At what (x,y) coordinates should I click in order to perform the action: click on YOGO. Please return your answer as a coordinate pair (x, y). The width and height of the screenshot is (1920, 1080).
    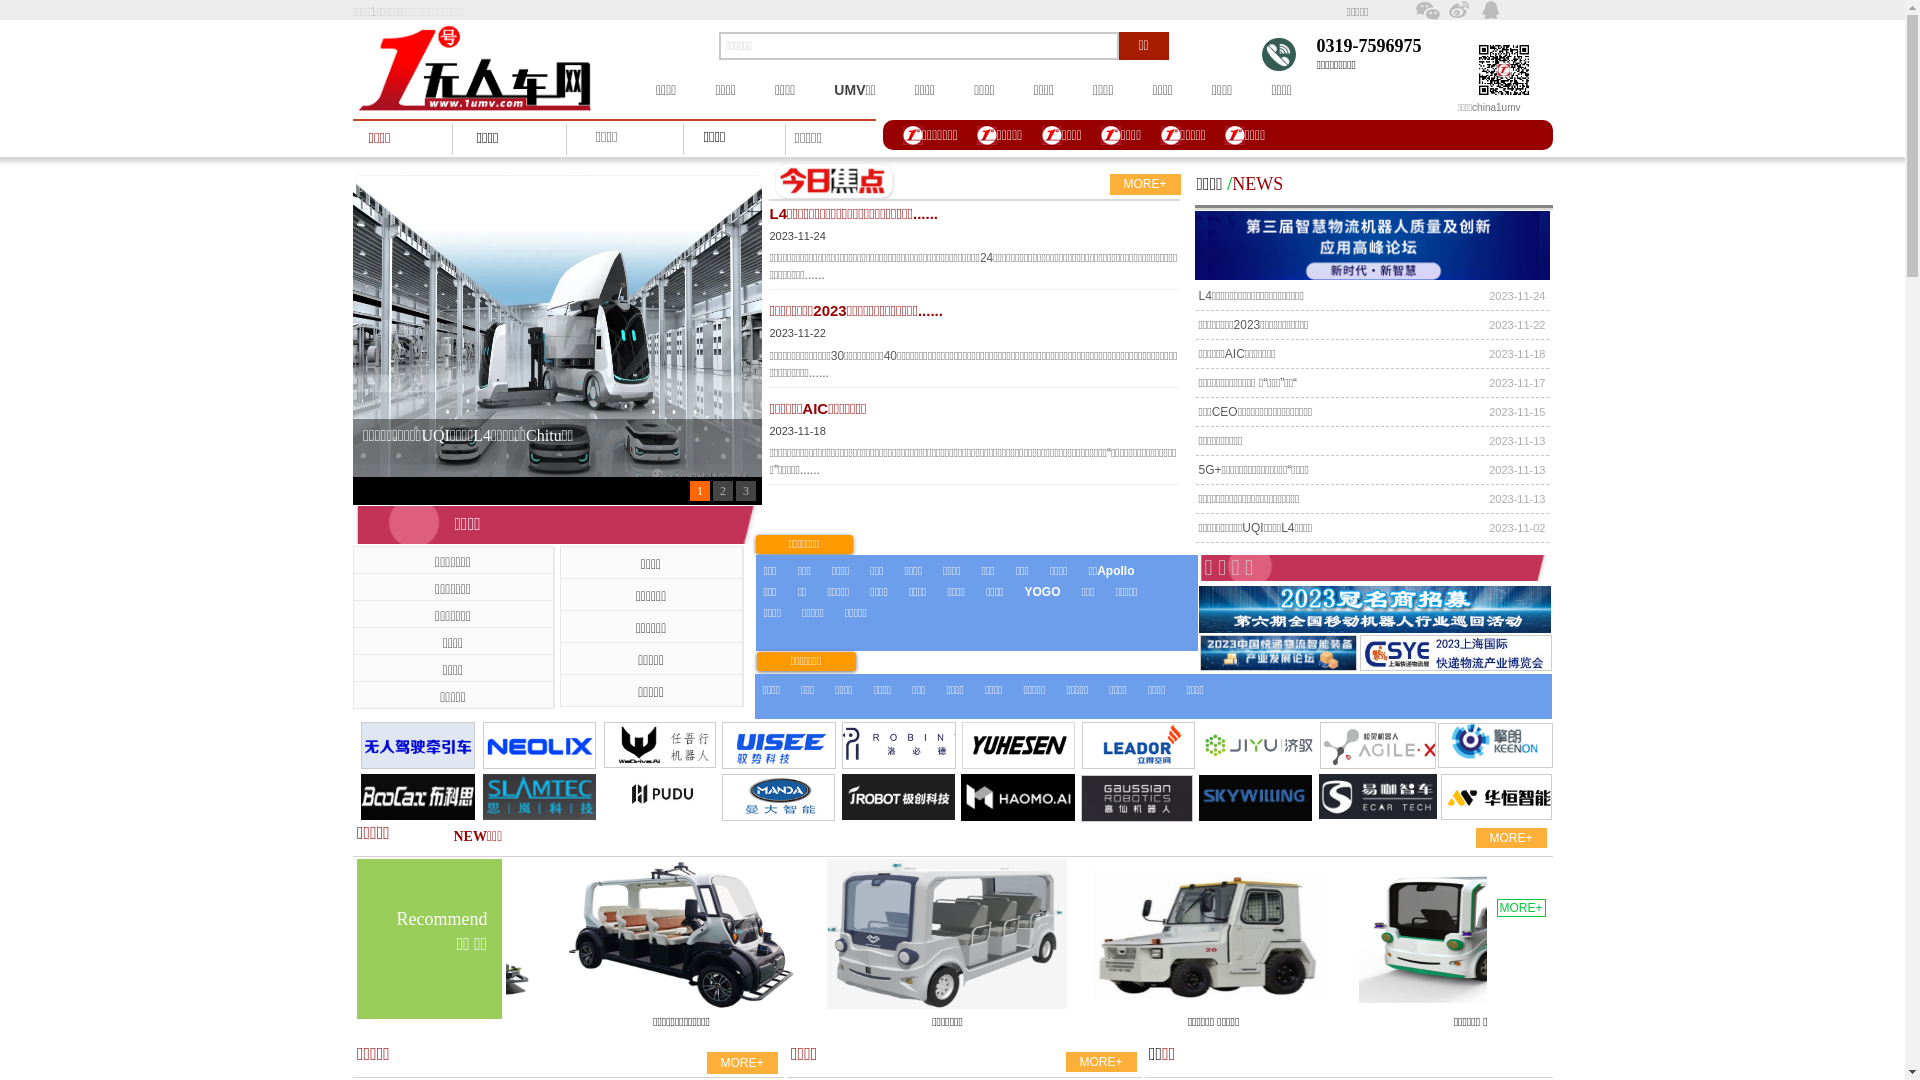
    Looking at the image, I should click on (1042, 592).